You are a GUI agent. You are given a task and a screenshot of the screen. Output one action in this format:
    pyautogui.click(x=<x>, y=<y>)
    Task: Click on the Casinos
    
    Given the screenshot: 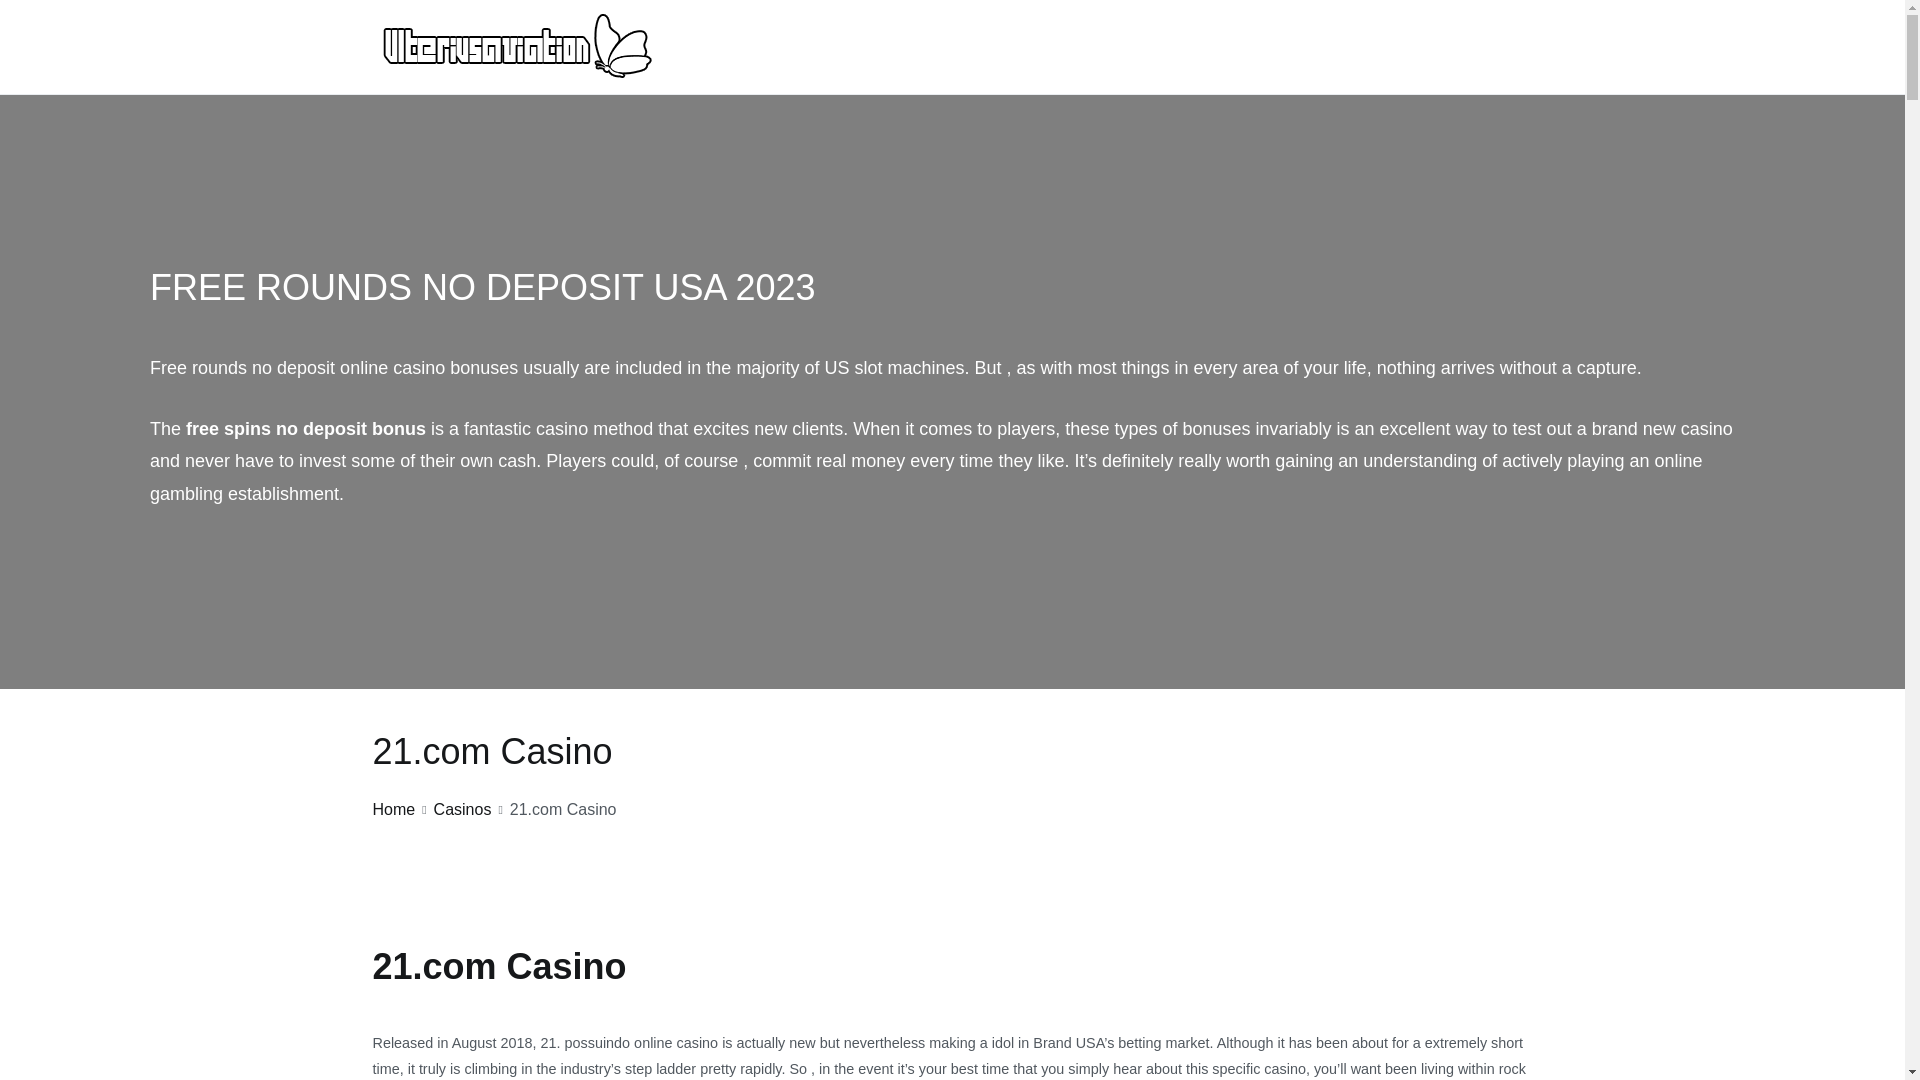 What is the action you would take?
    pyautogui.click(x=462, y=809)
    